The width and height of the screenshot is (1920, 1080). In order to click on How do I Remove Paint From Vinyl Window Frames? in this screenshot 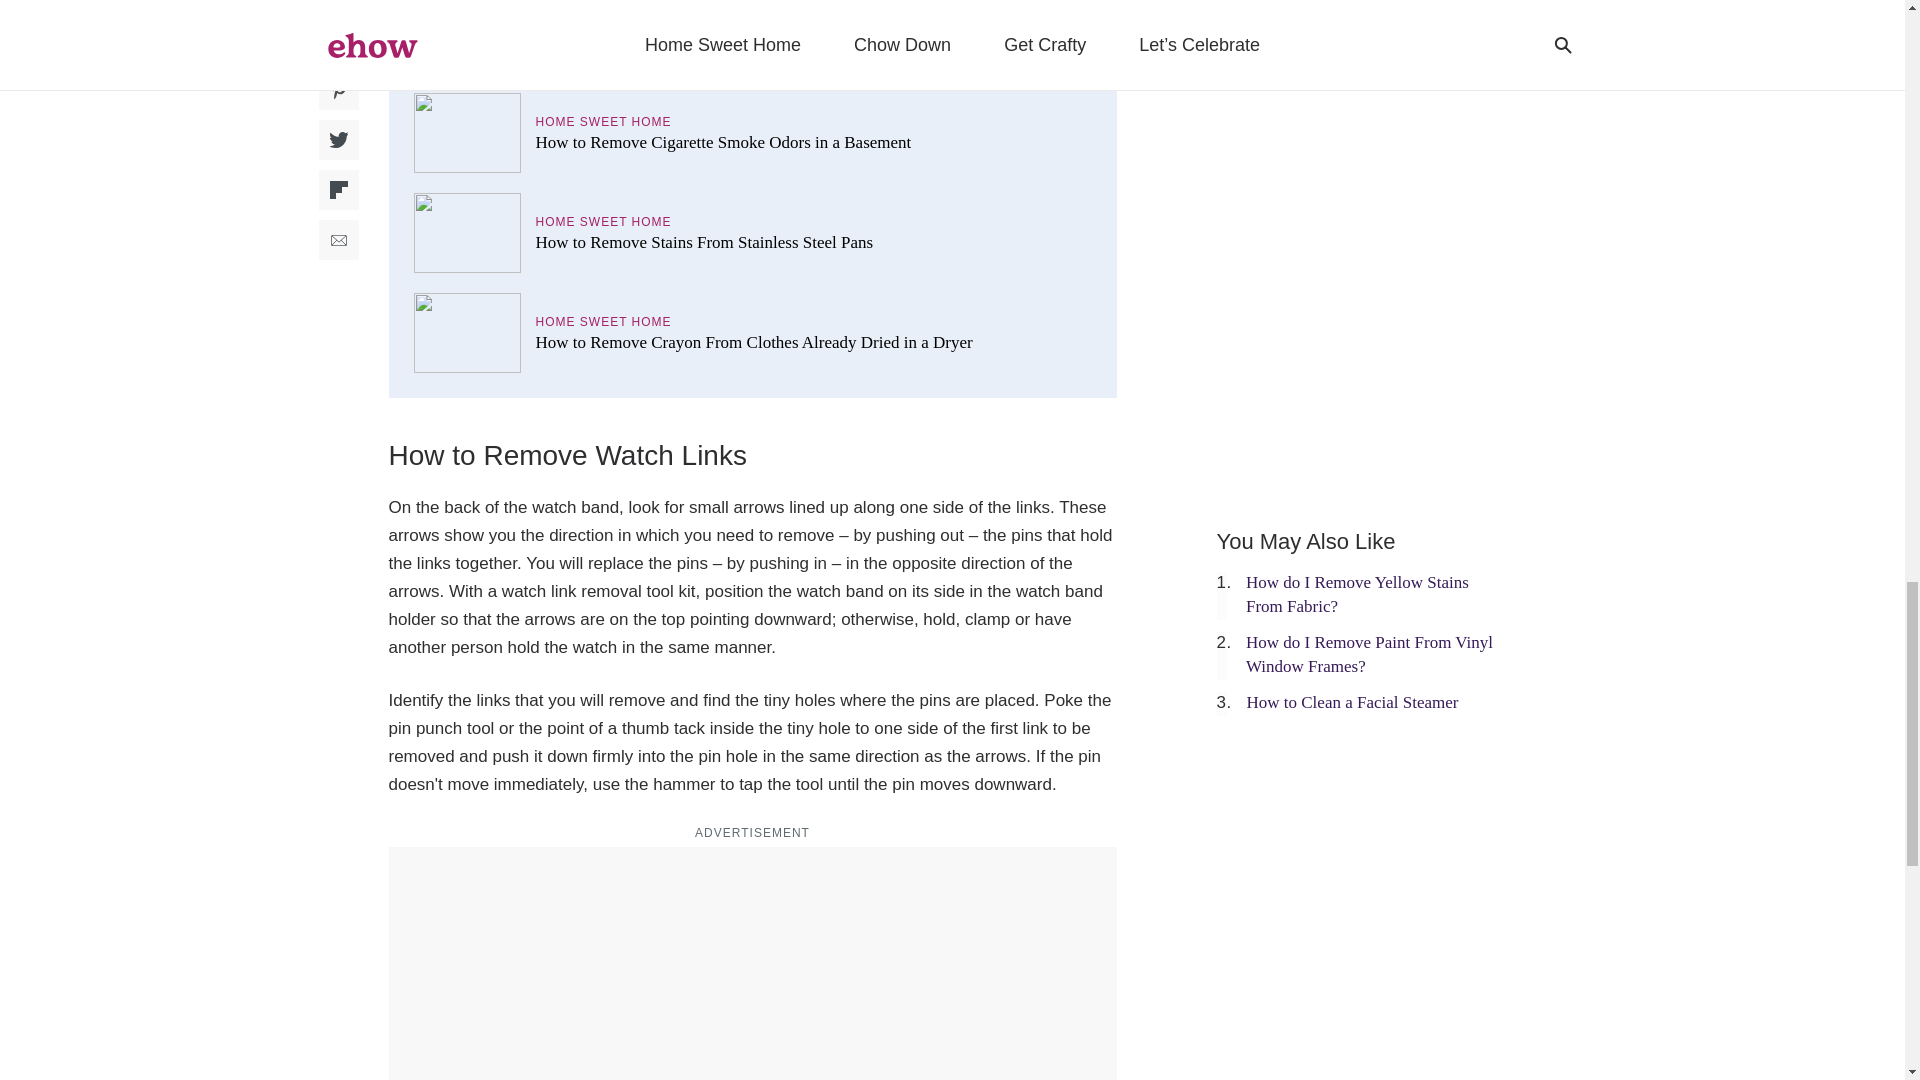, I will do `click(1370, 654)`.